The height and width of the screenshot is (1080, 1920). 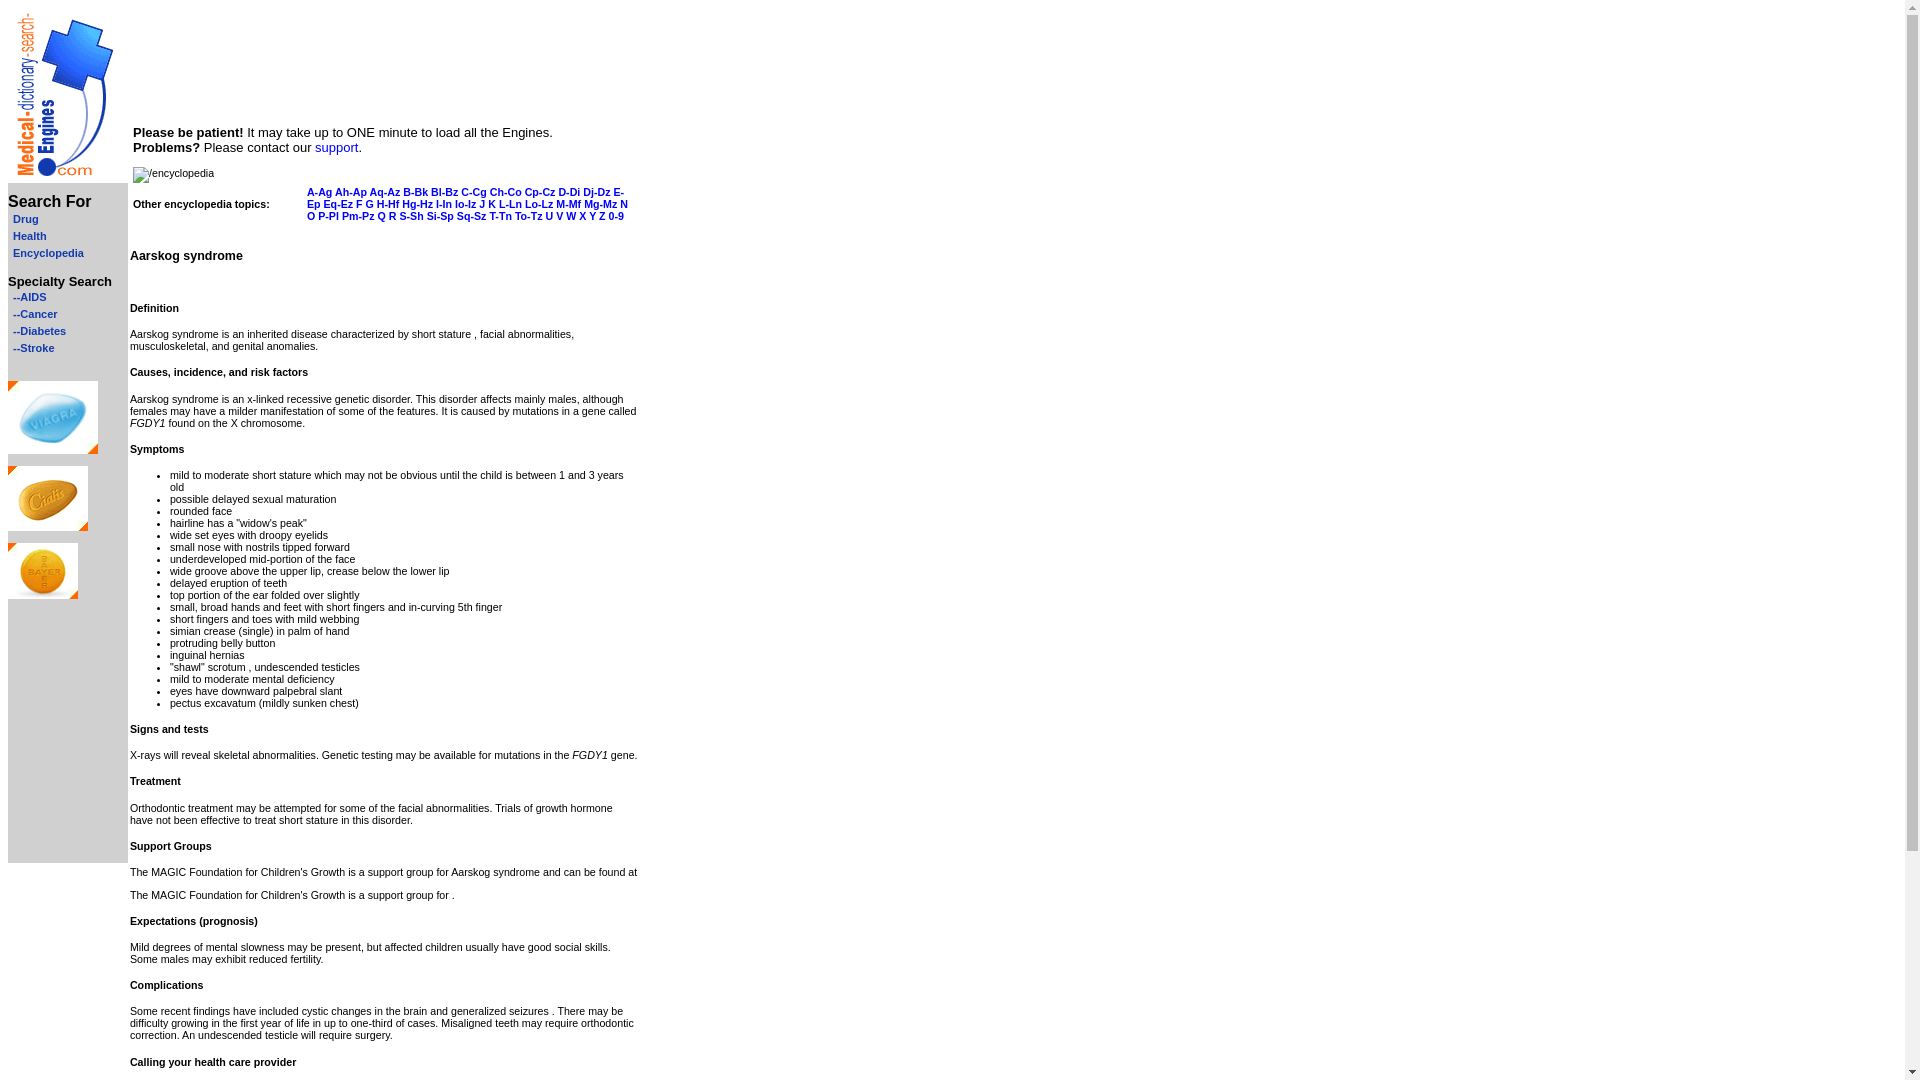 I want to click on --Cancer, so click(x=32, y=313).